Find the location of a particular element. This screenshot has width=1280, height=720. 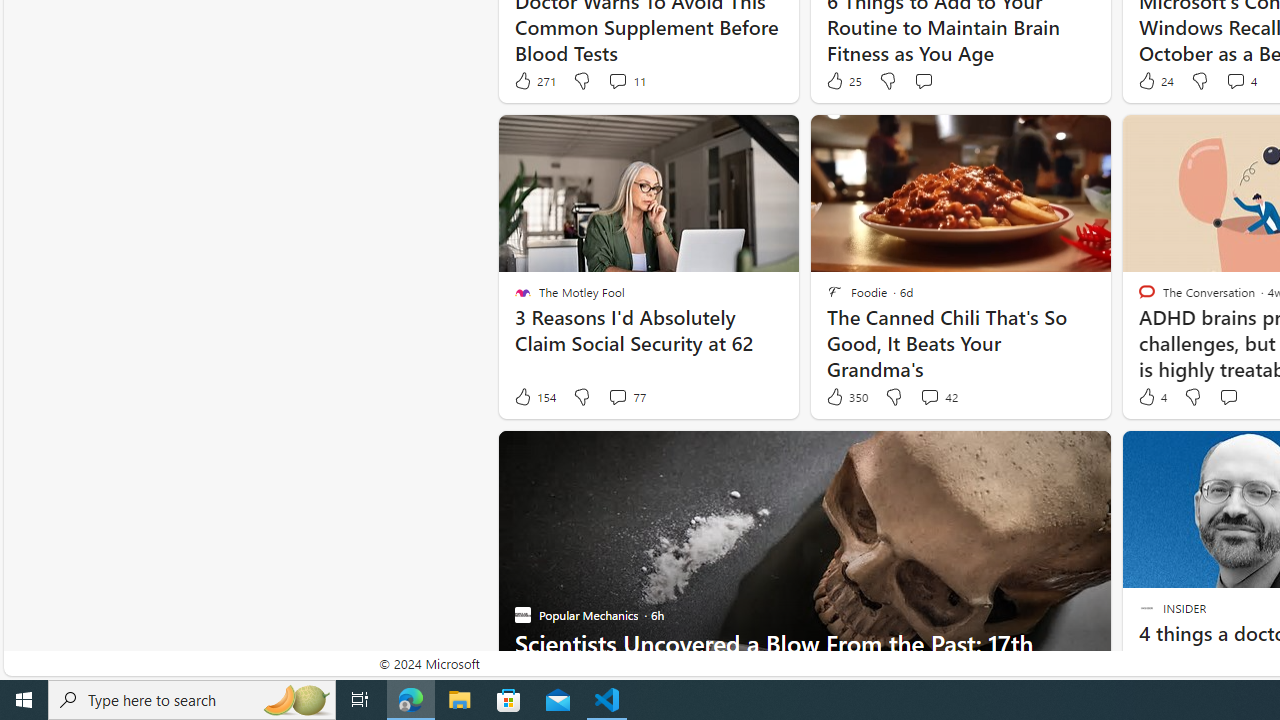

View comments 4 Comment is located at coordinates (1240, 80).